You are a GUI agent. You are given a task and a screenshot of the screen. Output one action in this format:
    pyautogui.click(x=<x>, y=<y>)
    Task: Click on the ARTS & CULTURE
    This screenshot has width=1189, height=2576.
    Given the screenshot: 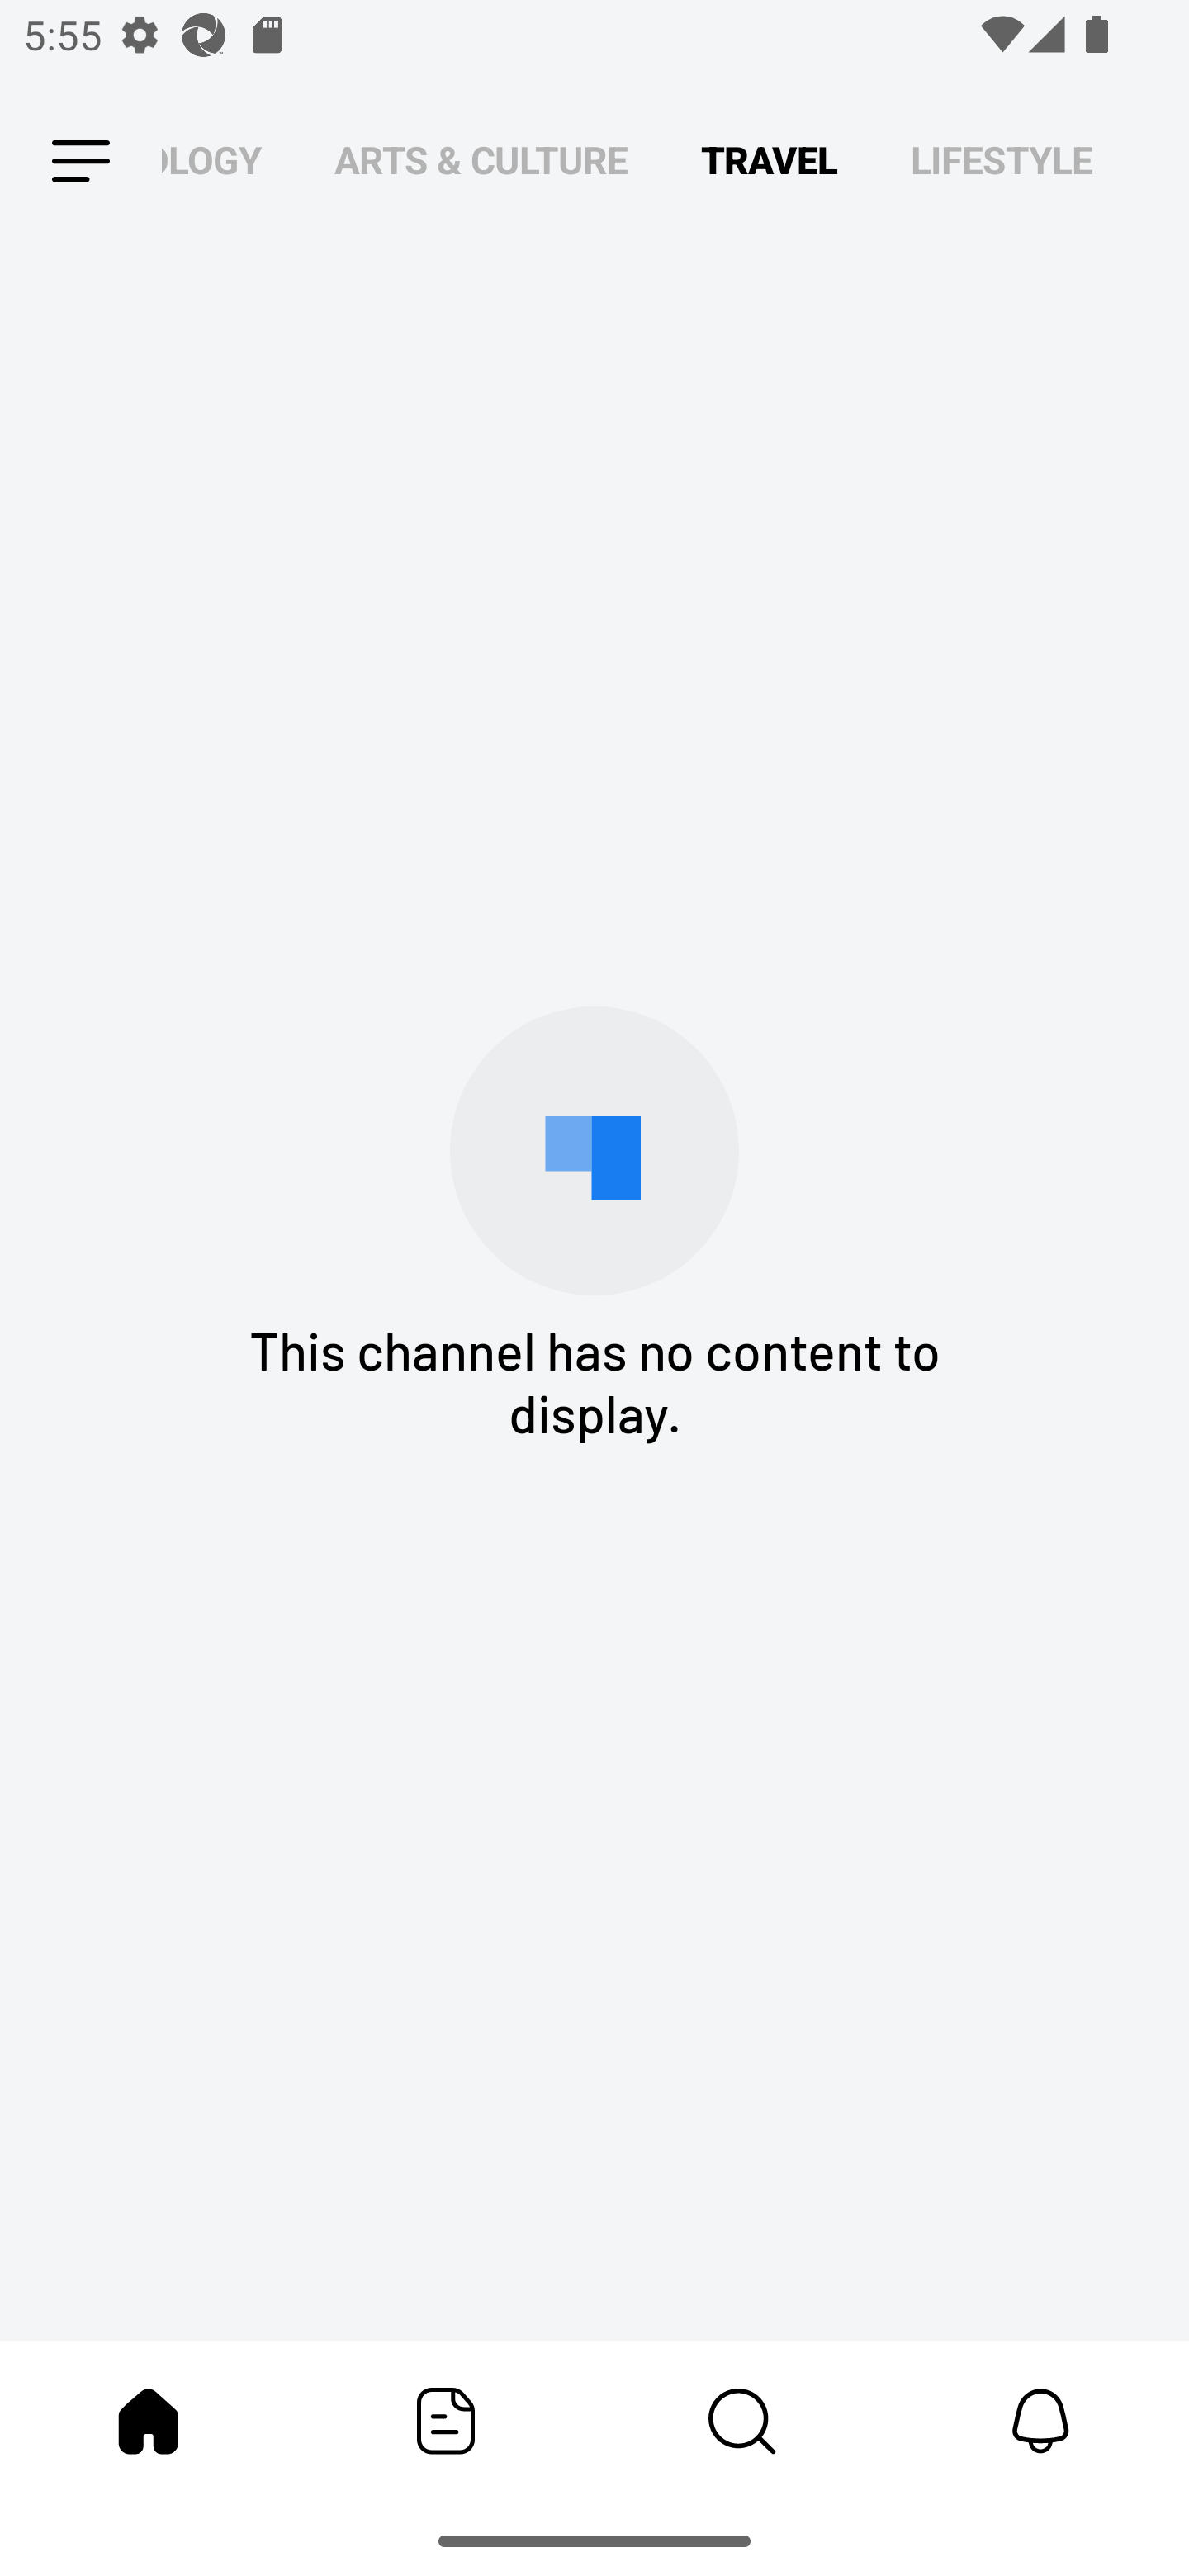 What is the action you would take?
    pyautogui.click(x=481, y=160)
    